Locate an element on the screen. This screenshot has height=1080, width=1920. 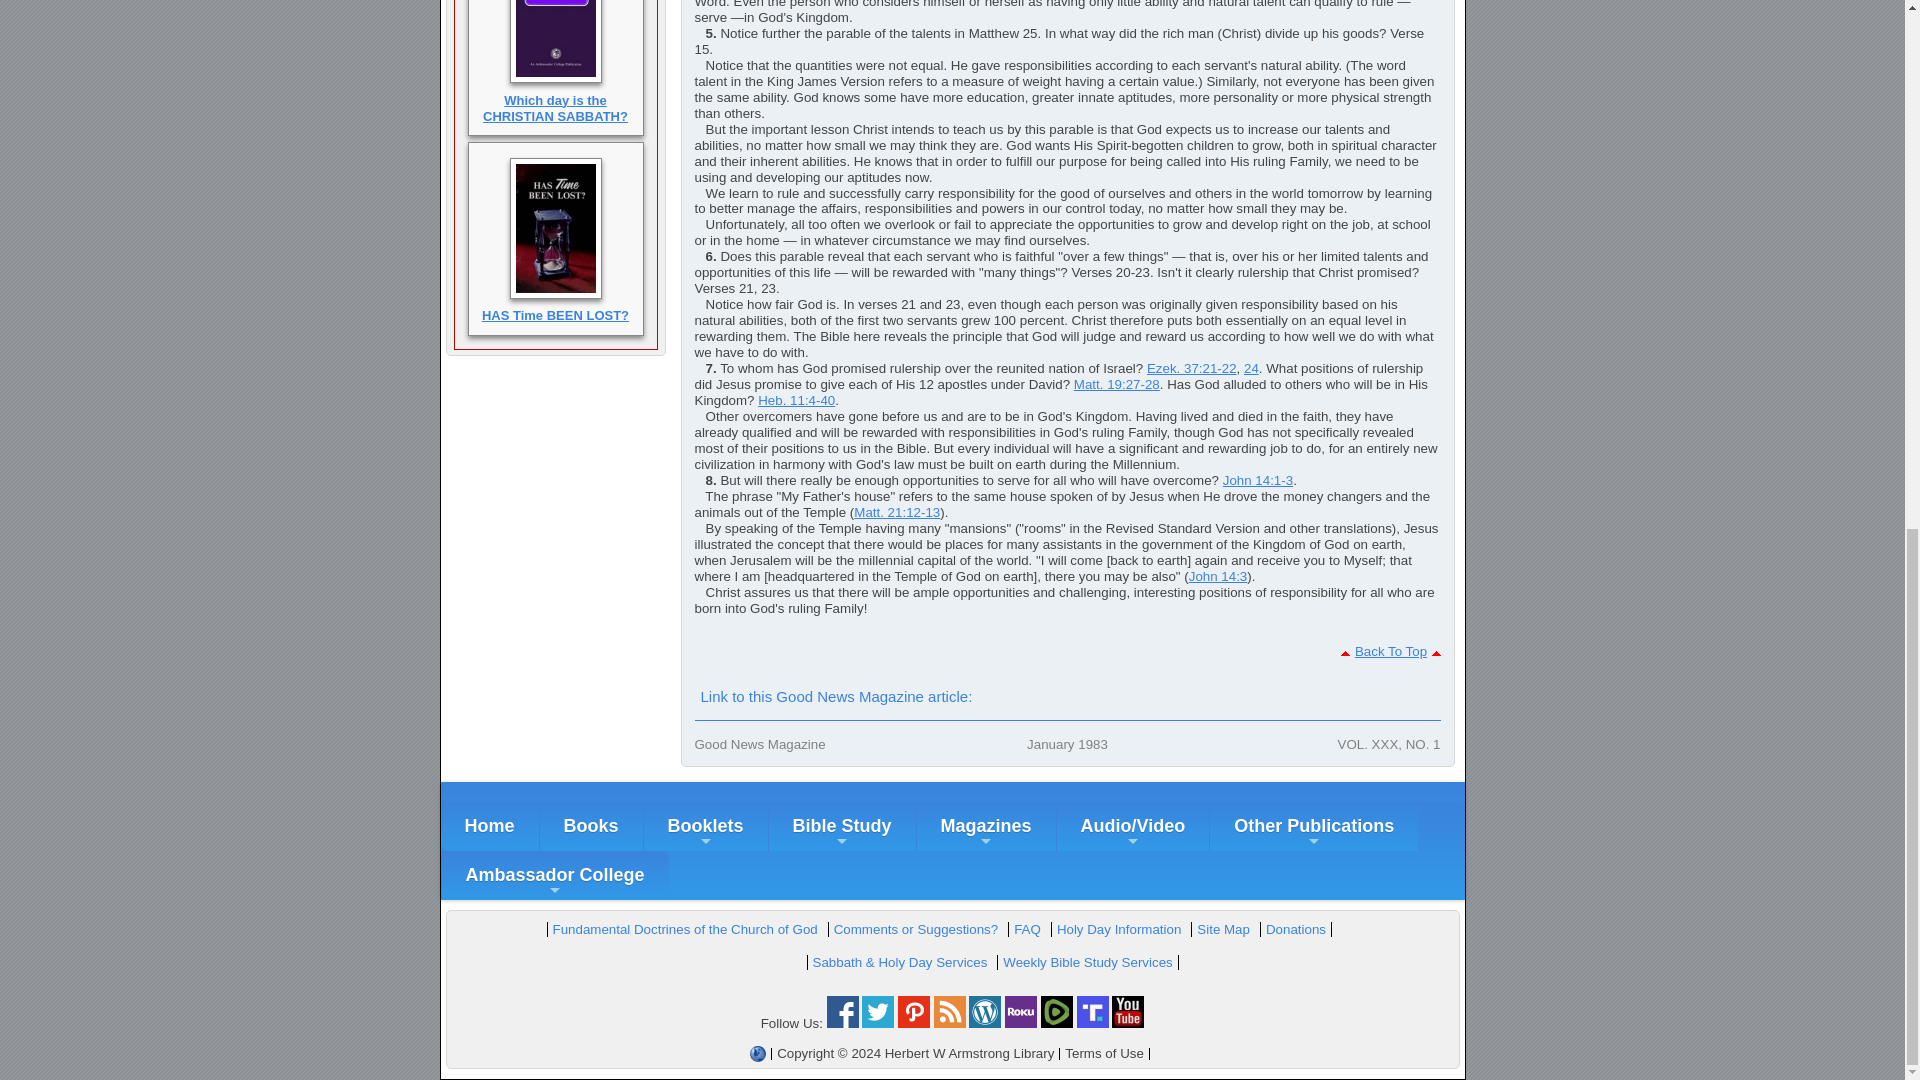
HWALibrary - Rumble is located at coordinates (1056, 1024).